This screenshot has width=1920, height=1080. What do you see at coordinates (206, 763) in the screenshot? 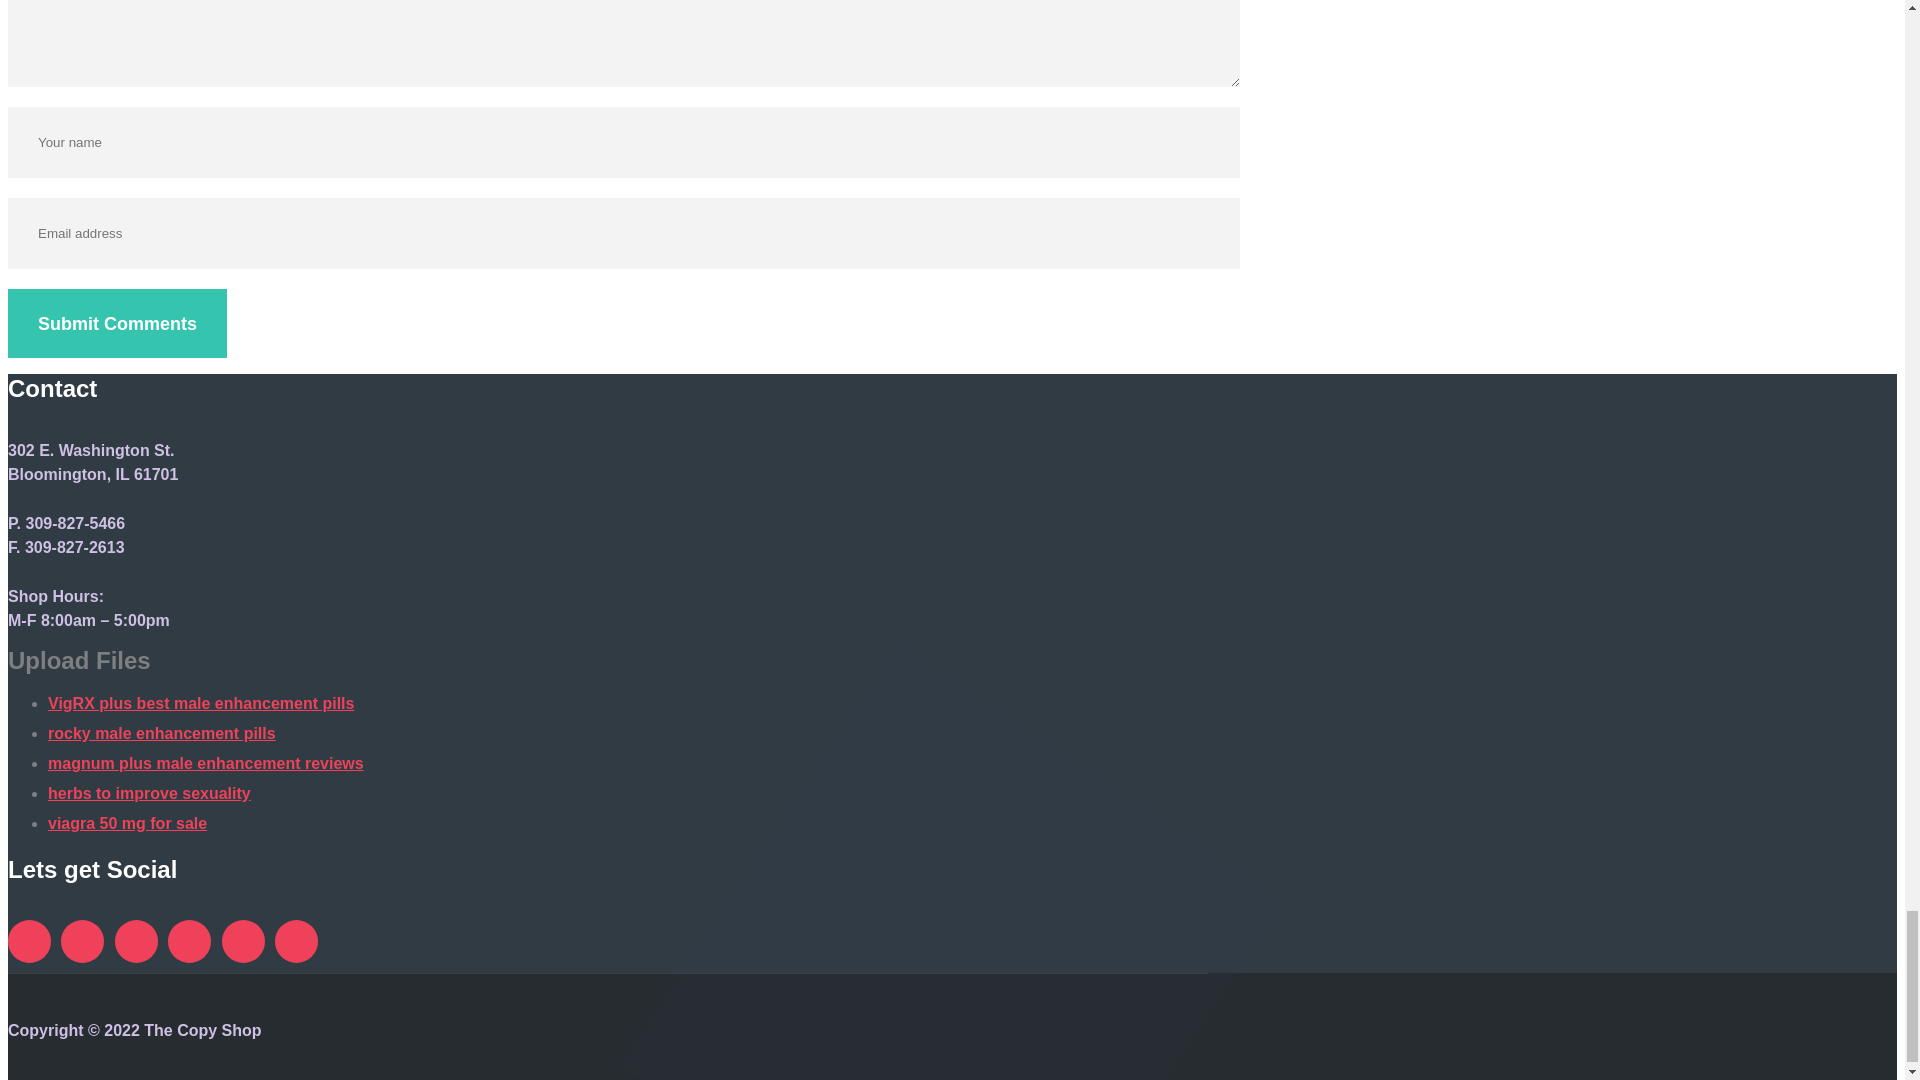
I see `magnum plus male enhancement reviews` at bounding box center [206, 763].